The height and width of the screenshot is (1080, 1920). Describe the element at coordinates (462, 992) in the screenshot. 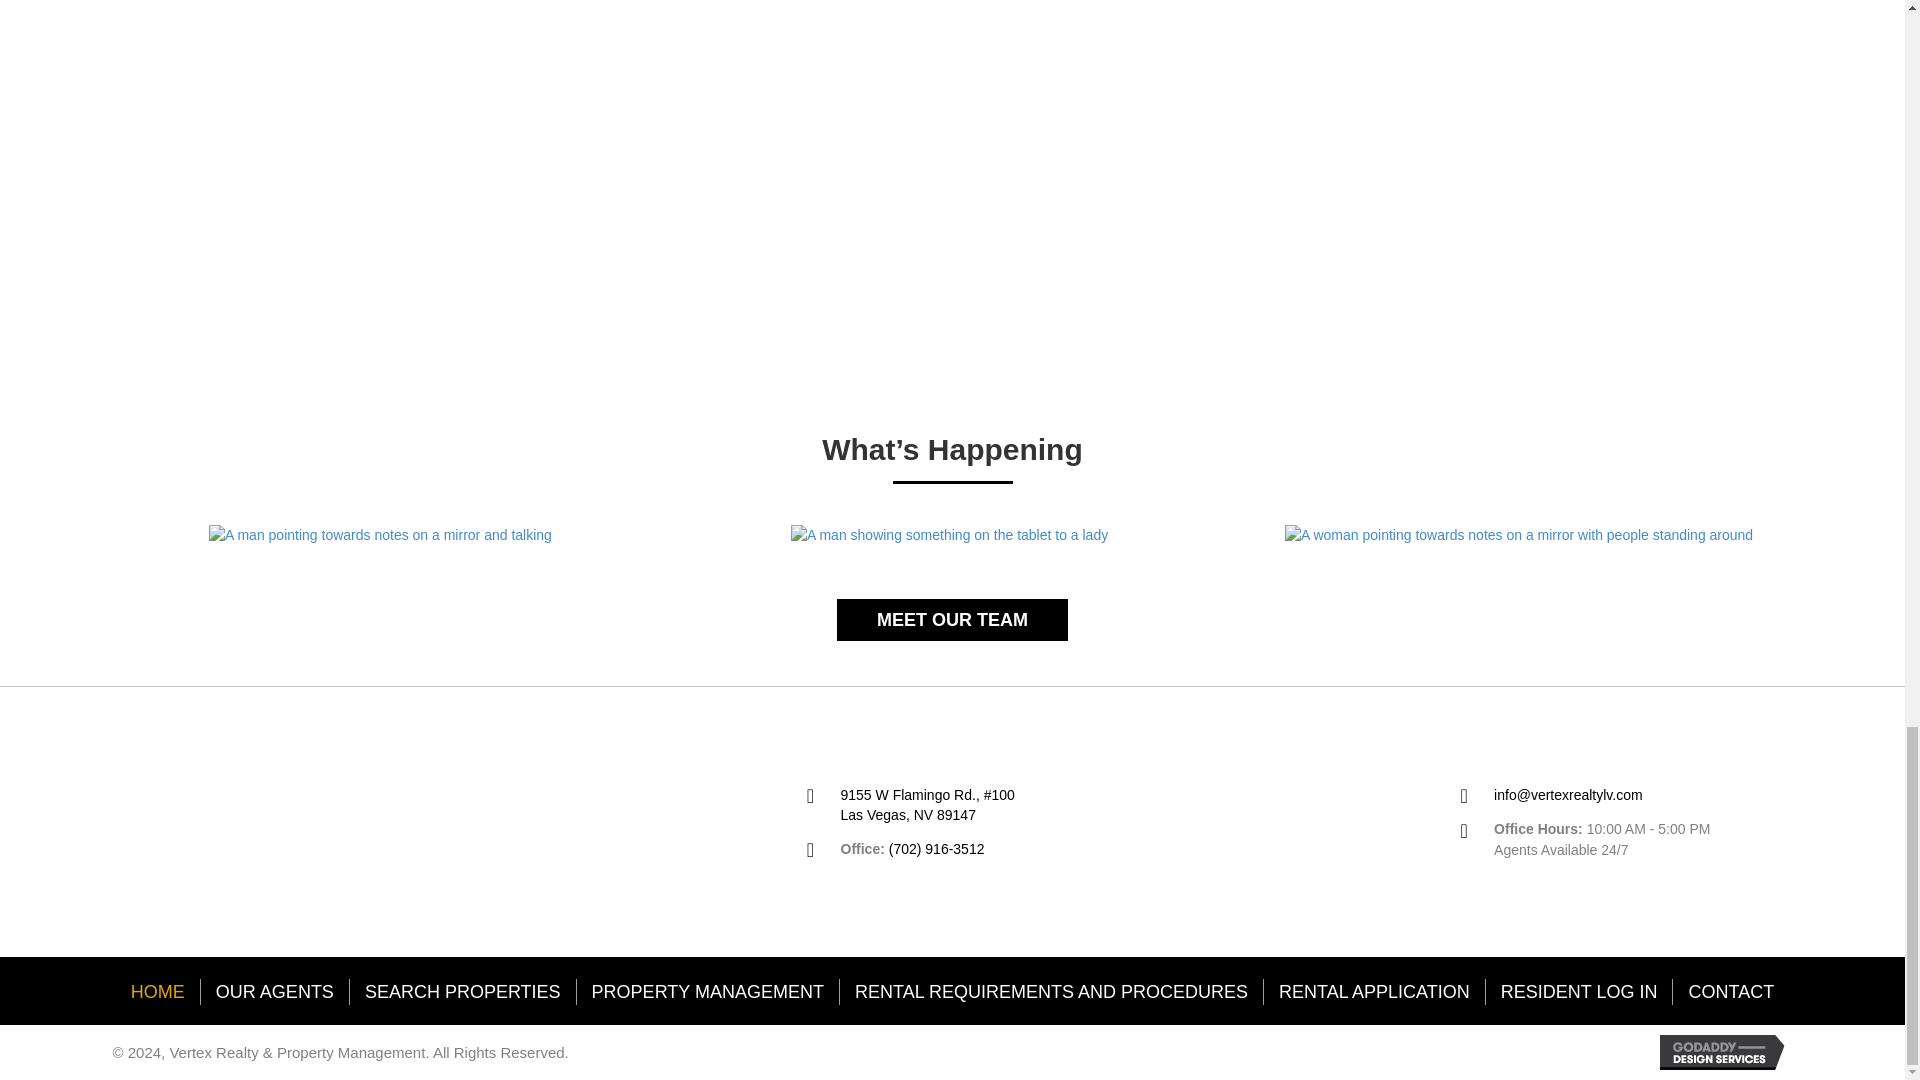

I see `SEARCH PROPERTIES` at that location.